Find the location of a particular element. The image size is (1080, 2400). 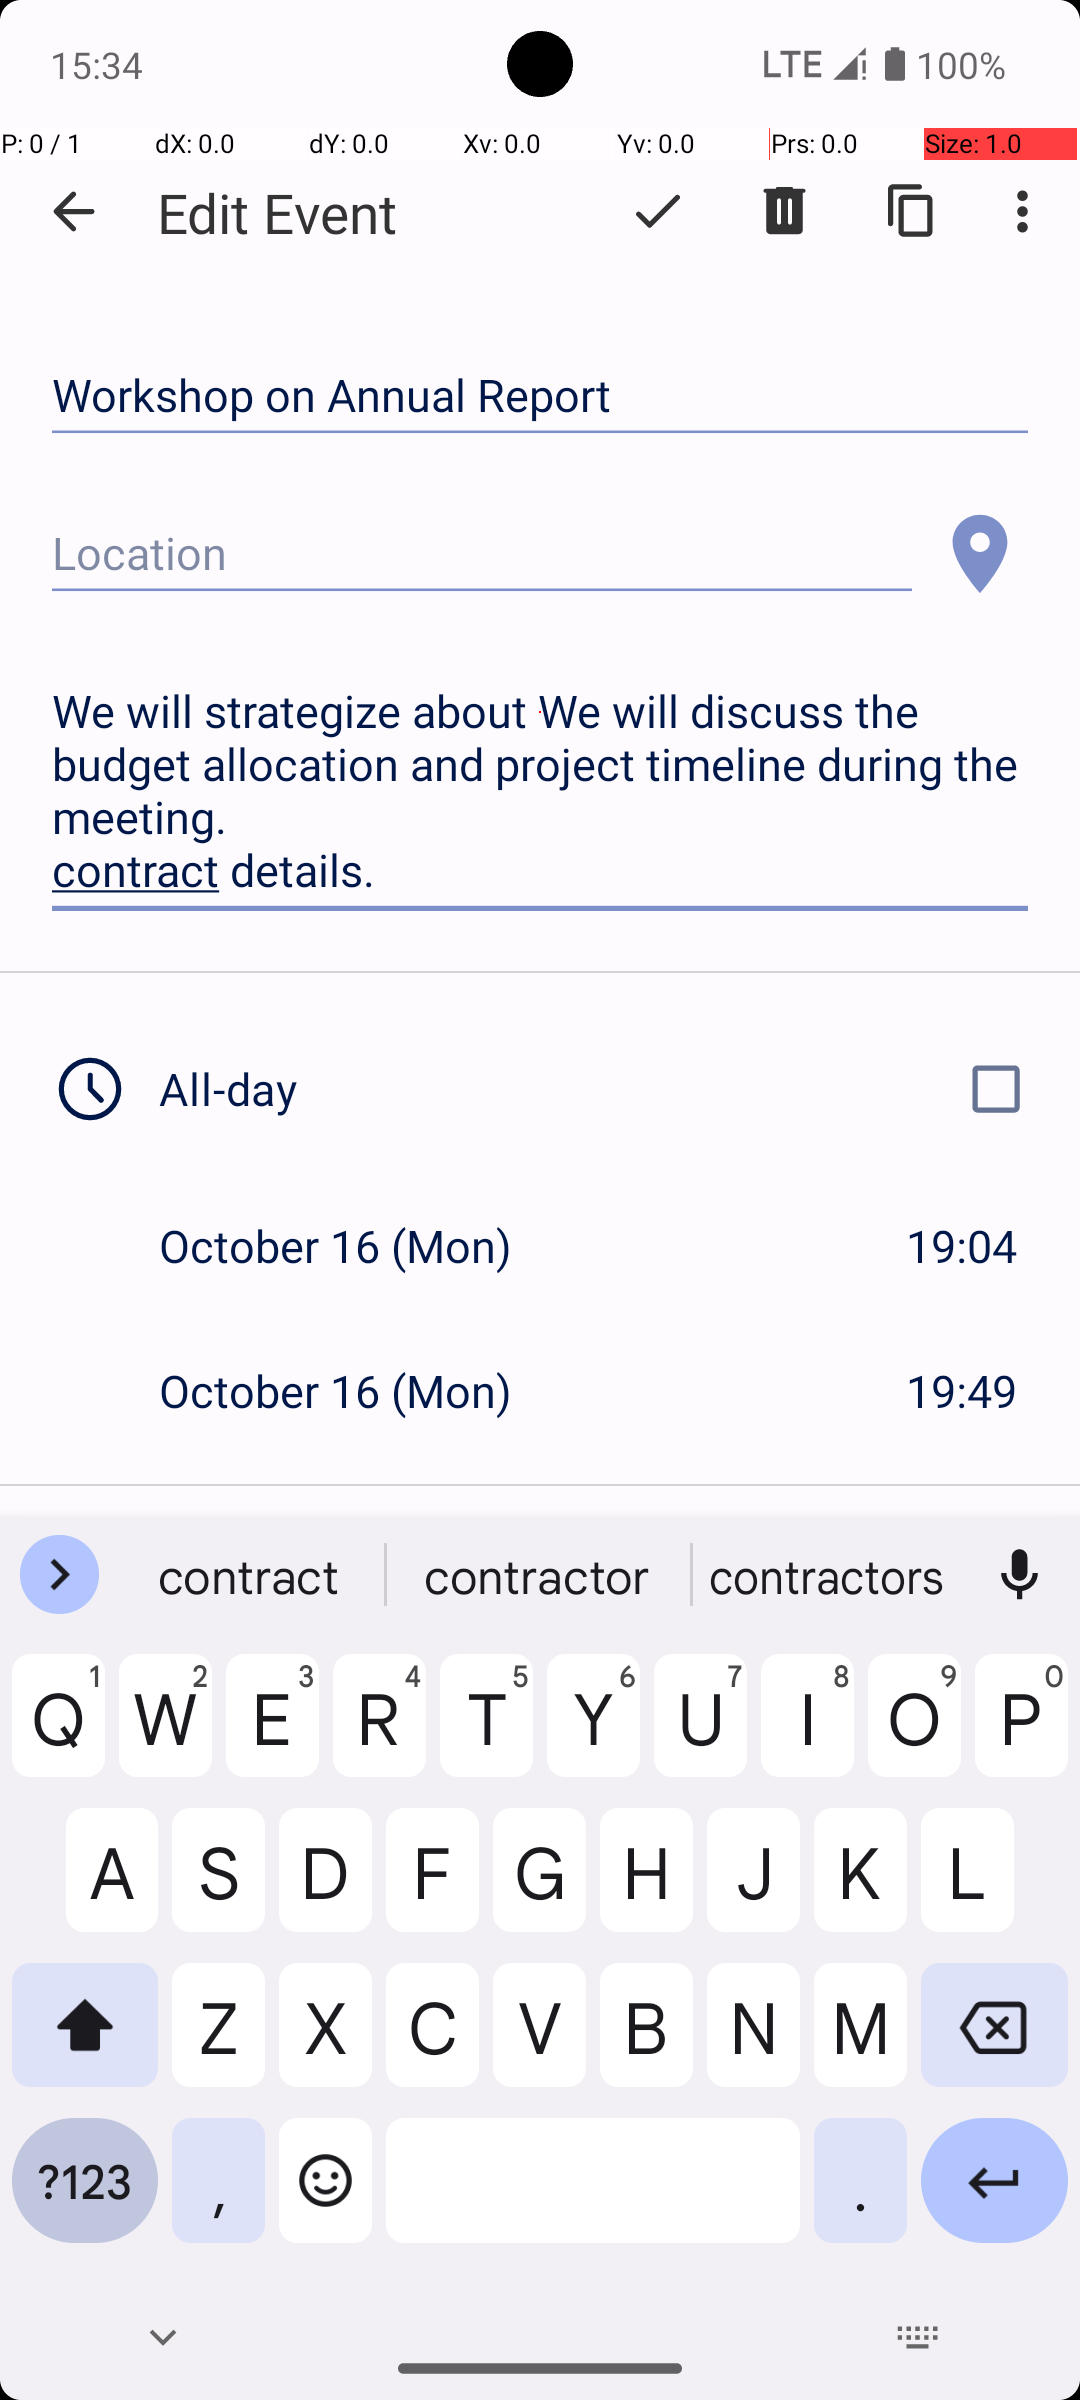

contractor is located at coordinates (540, 1575).